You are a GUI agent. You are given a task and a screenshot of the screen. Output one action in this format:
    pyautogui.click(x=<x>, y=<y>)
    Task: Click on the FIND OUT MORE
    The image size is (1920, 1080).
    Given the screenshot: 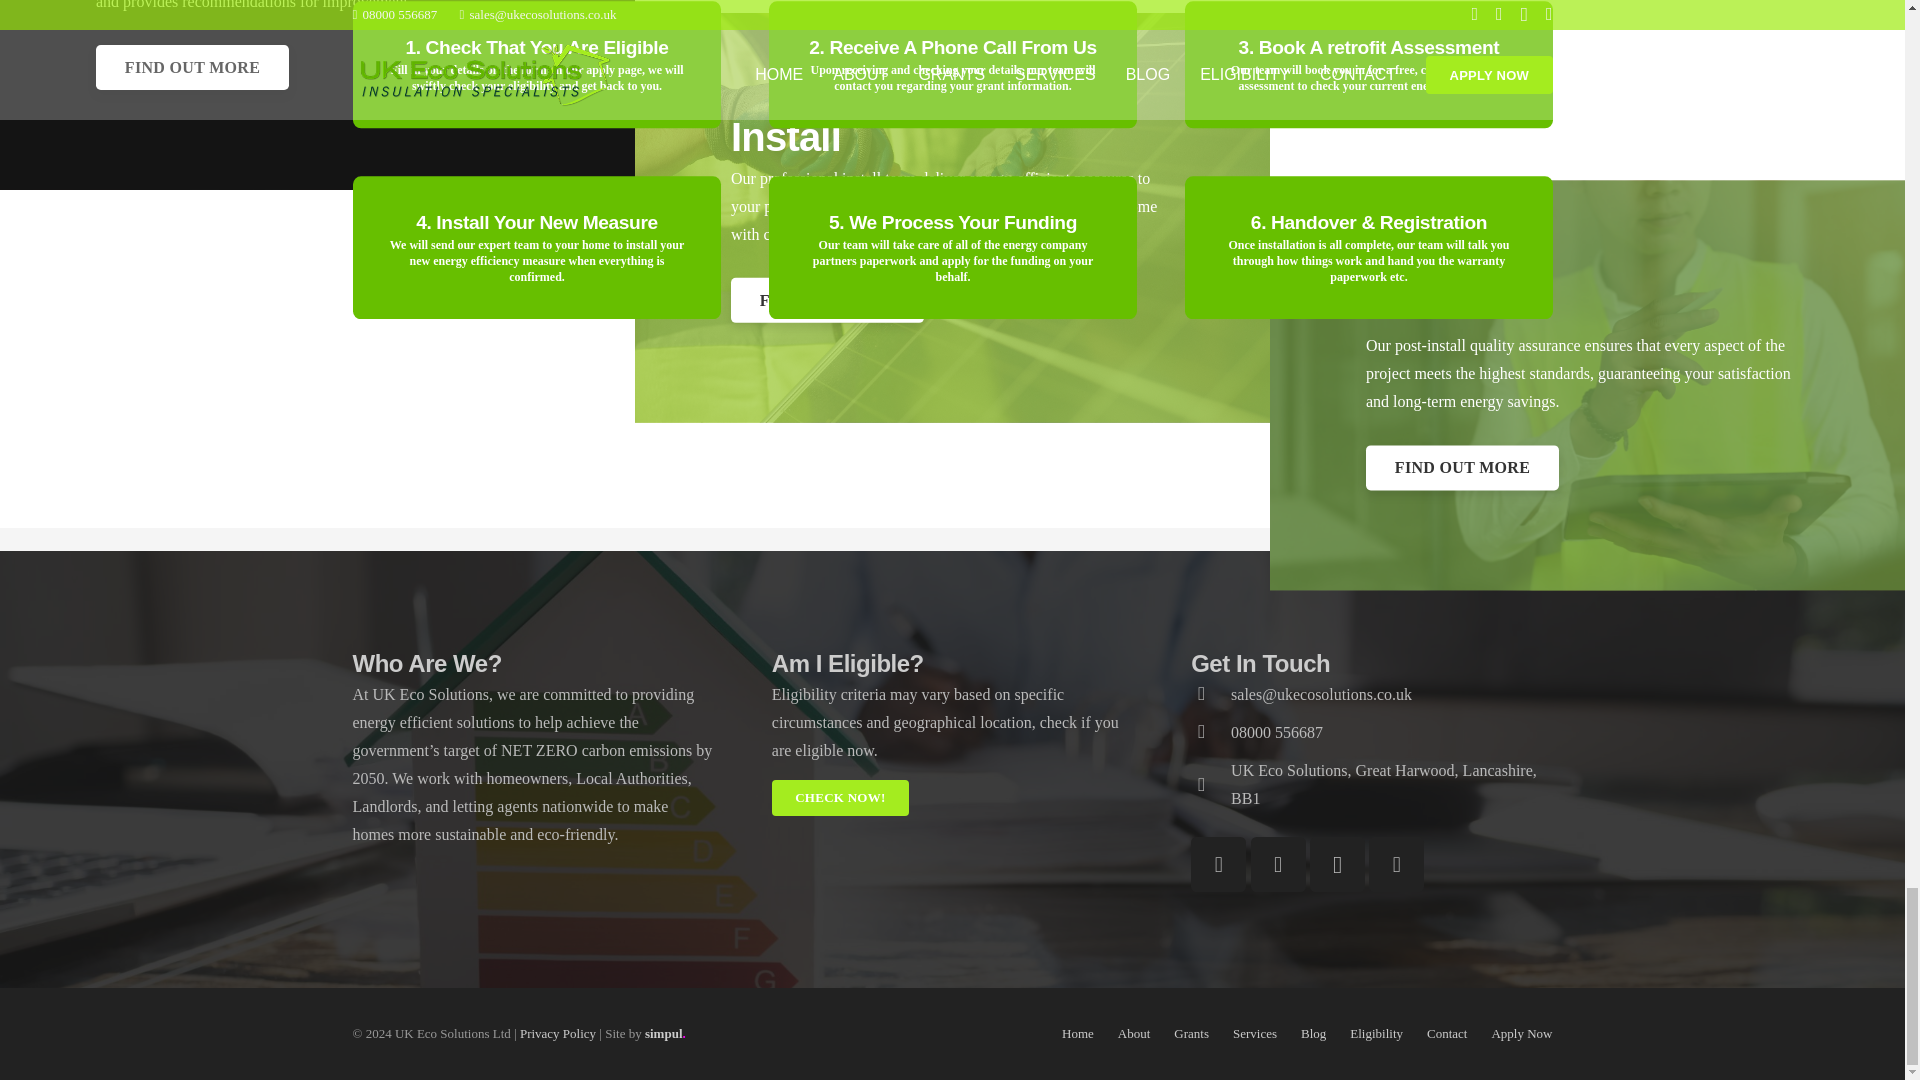 What is the action you would take?
    pyautogui.click(x=192, y=67)
    